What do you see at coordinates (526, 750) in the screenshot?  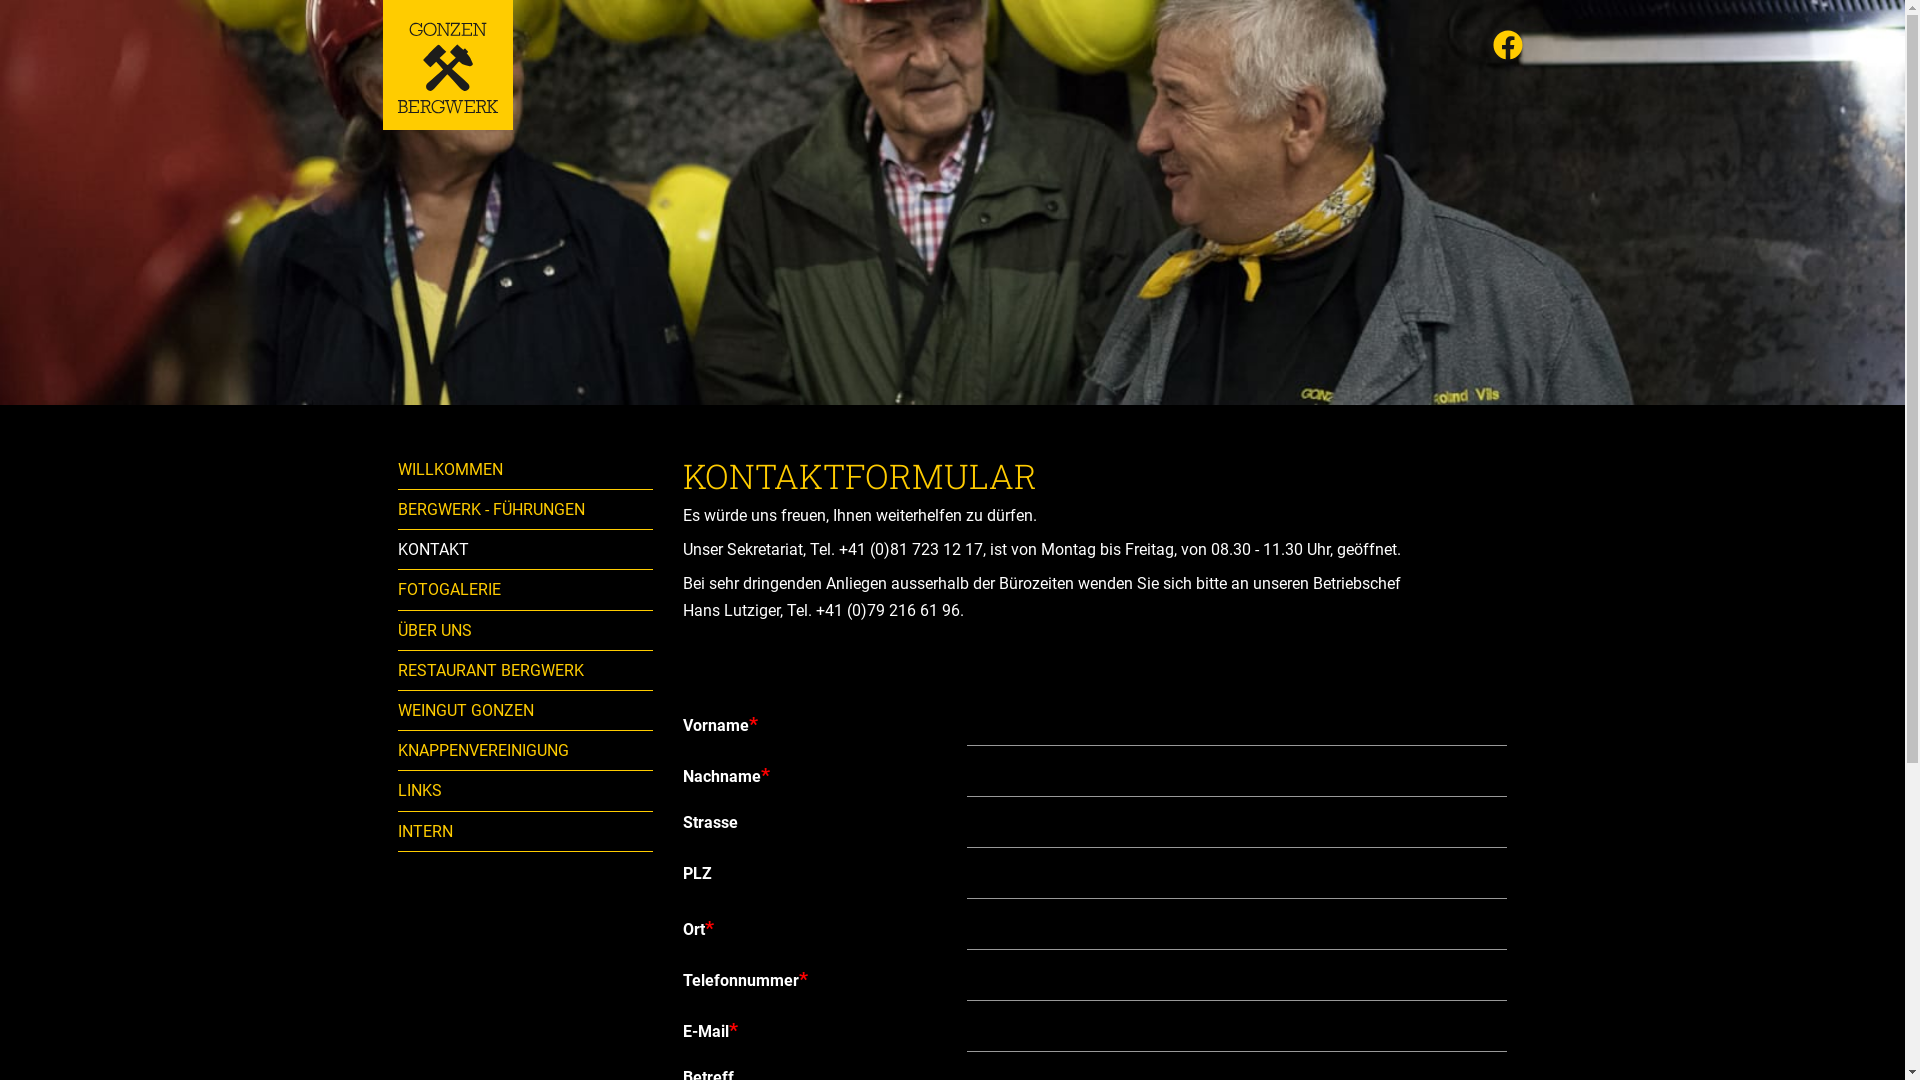 I see `KNAPPENVEREINIGUNG` at bounding box center [526, 750].